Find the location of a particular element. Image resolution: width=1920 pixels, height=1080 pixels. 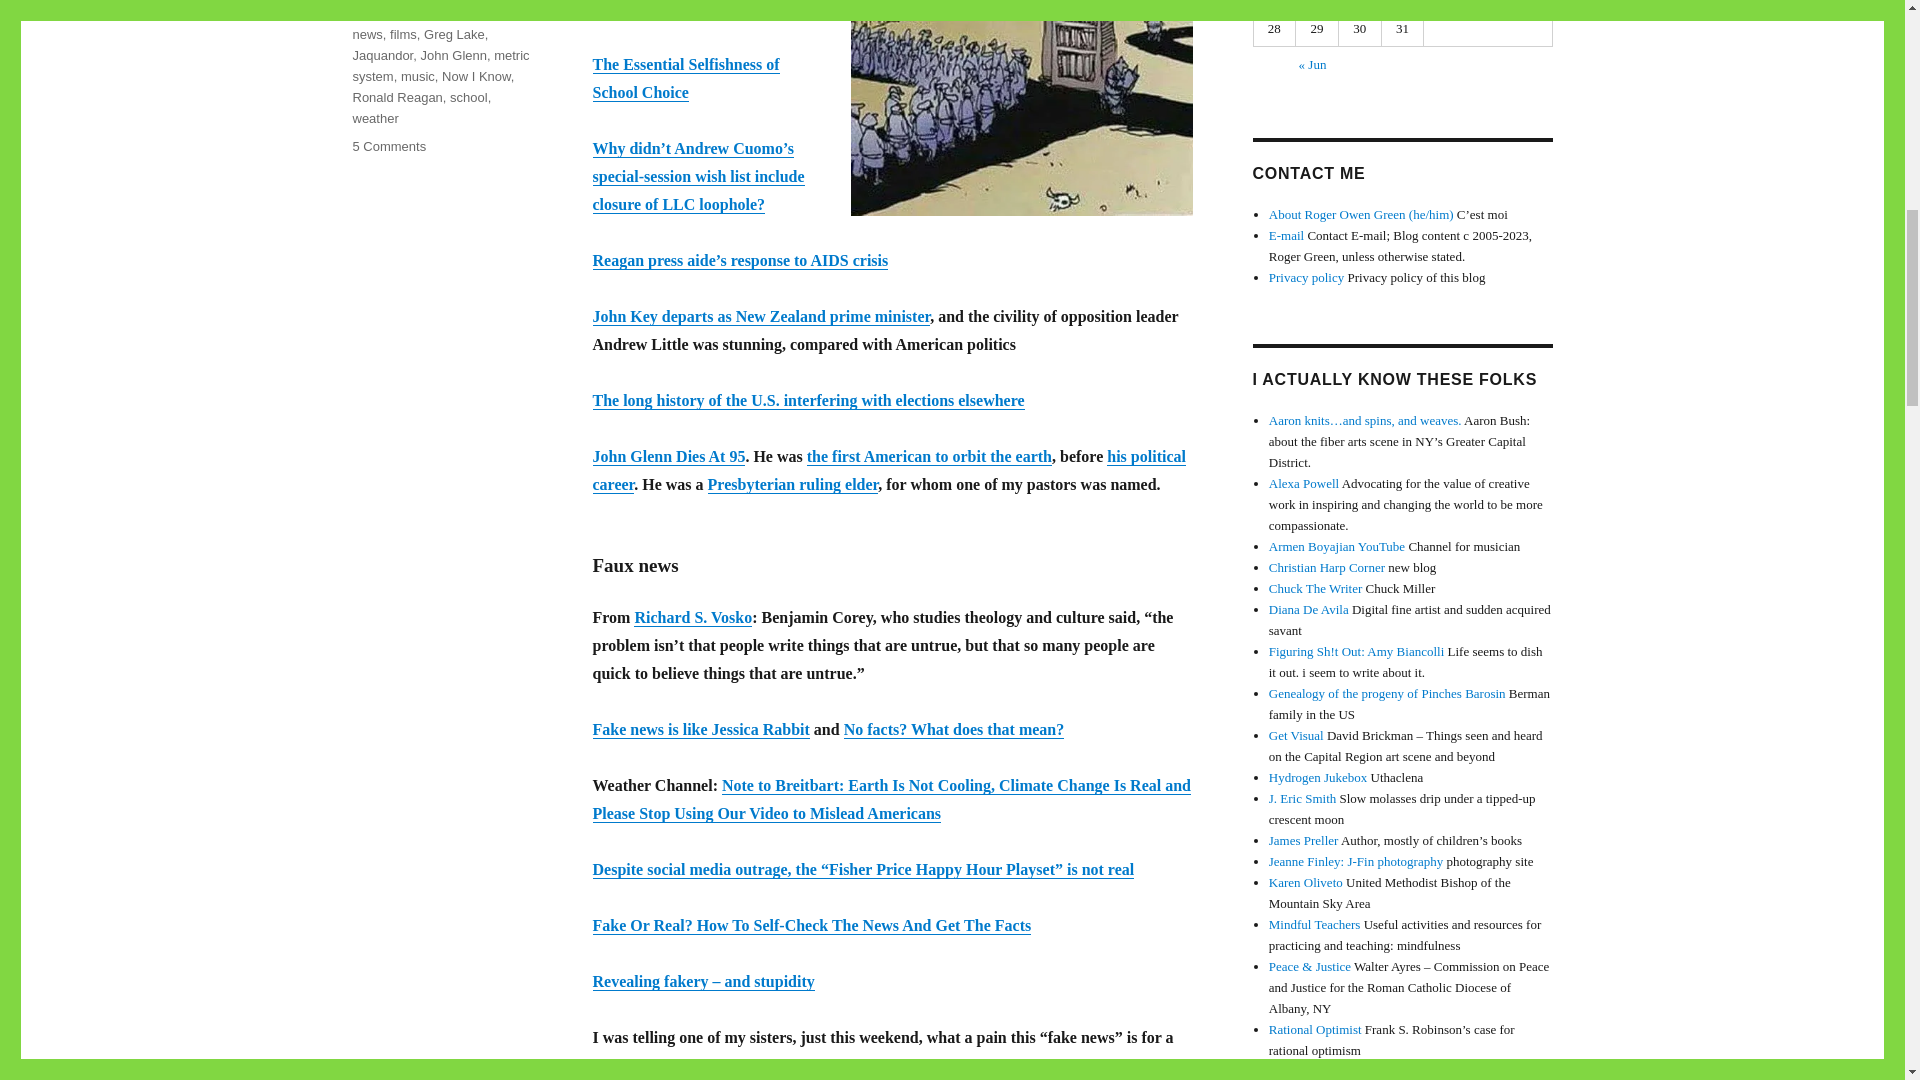

Richard S. Vosko is located at coordinates (692, 618).